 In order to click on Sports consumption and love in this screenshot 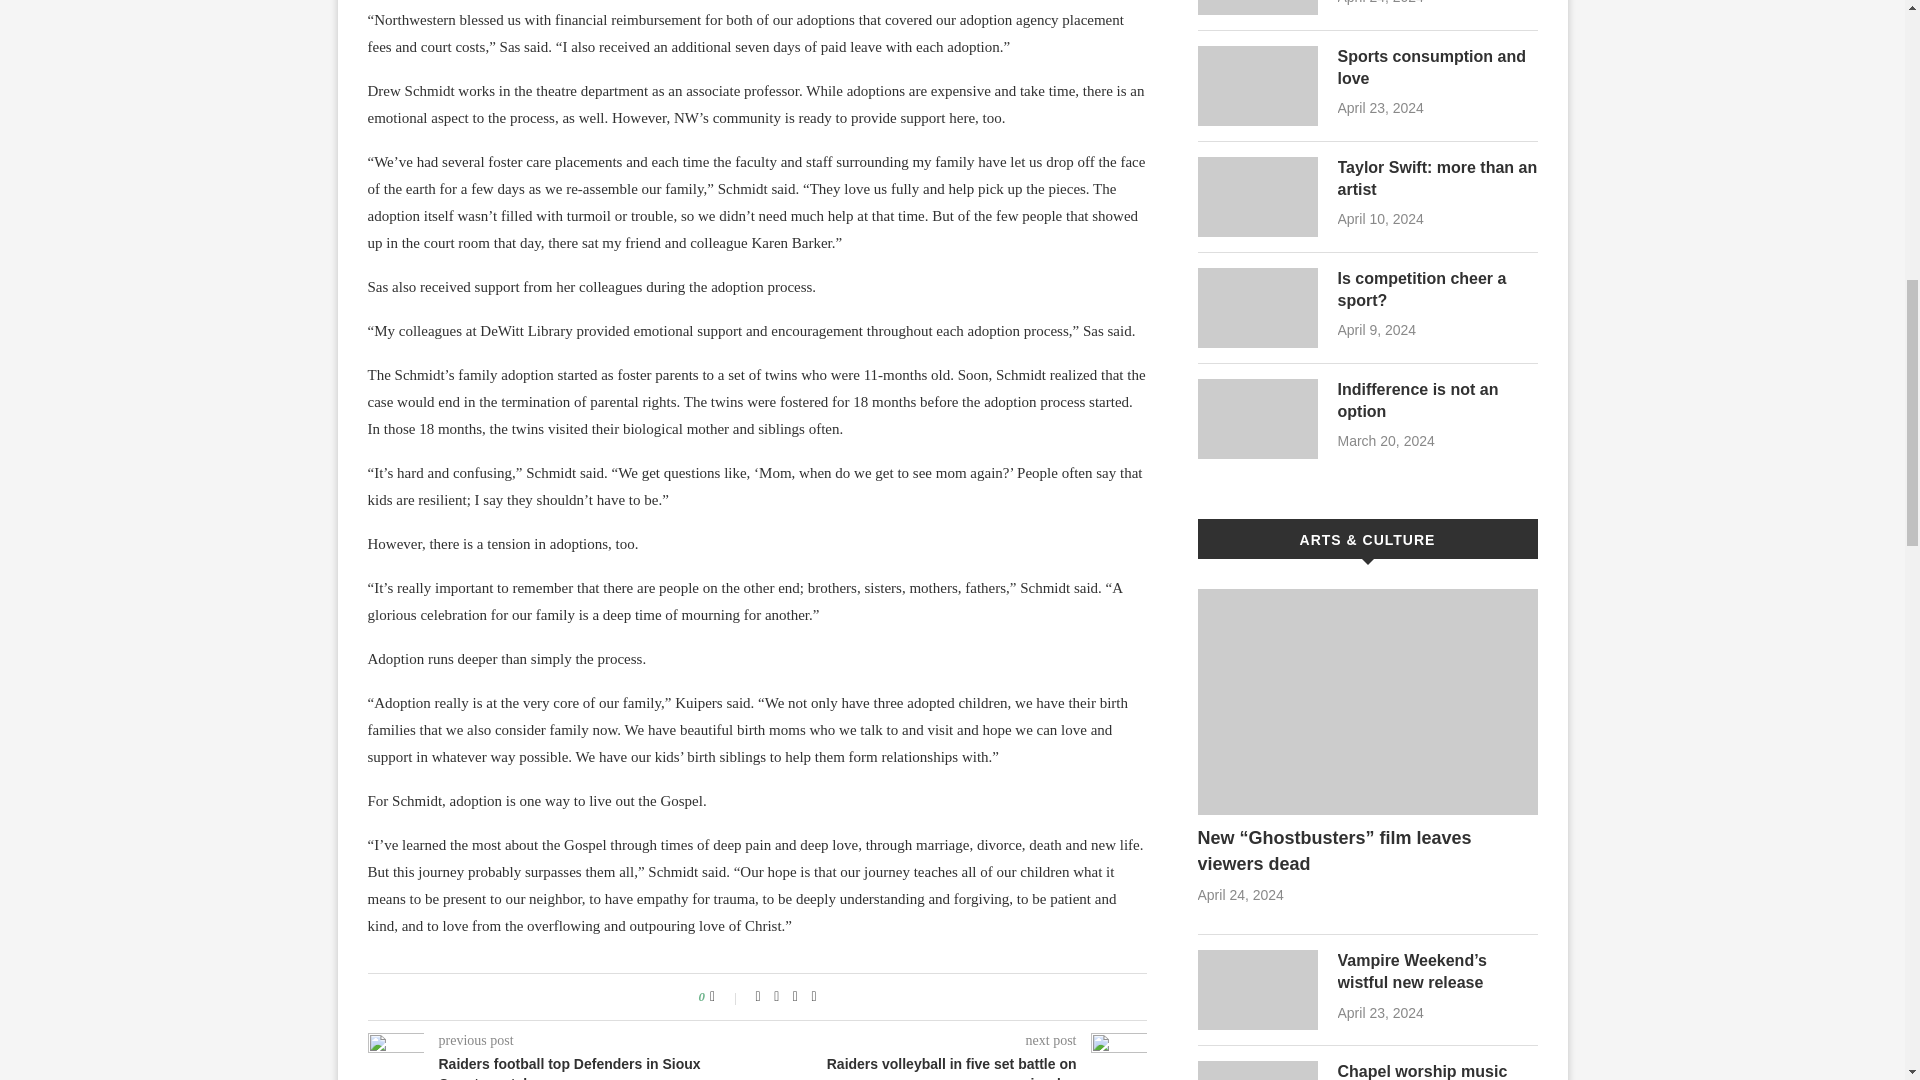, I will do `click(1438, 68)`.